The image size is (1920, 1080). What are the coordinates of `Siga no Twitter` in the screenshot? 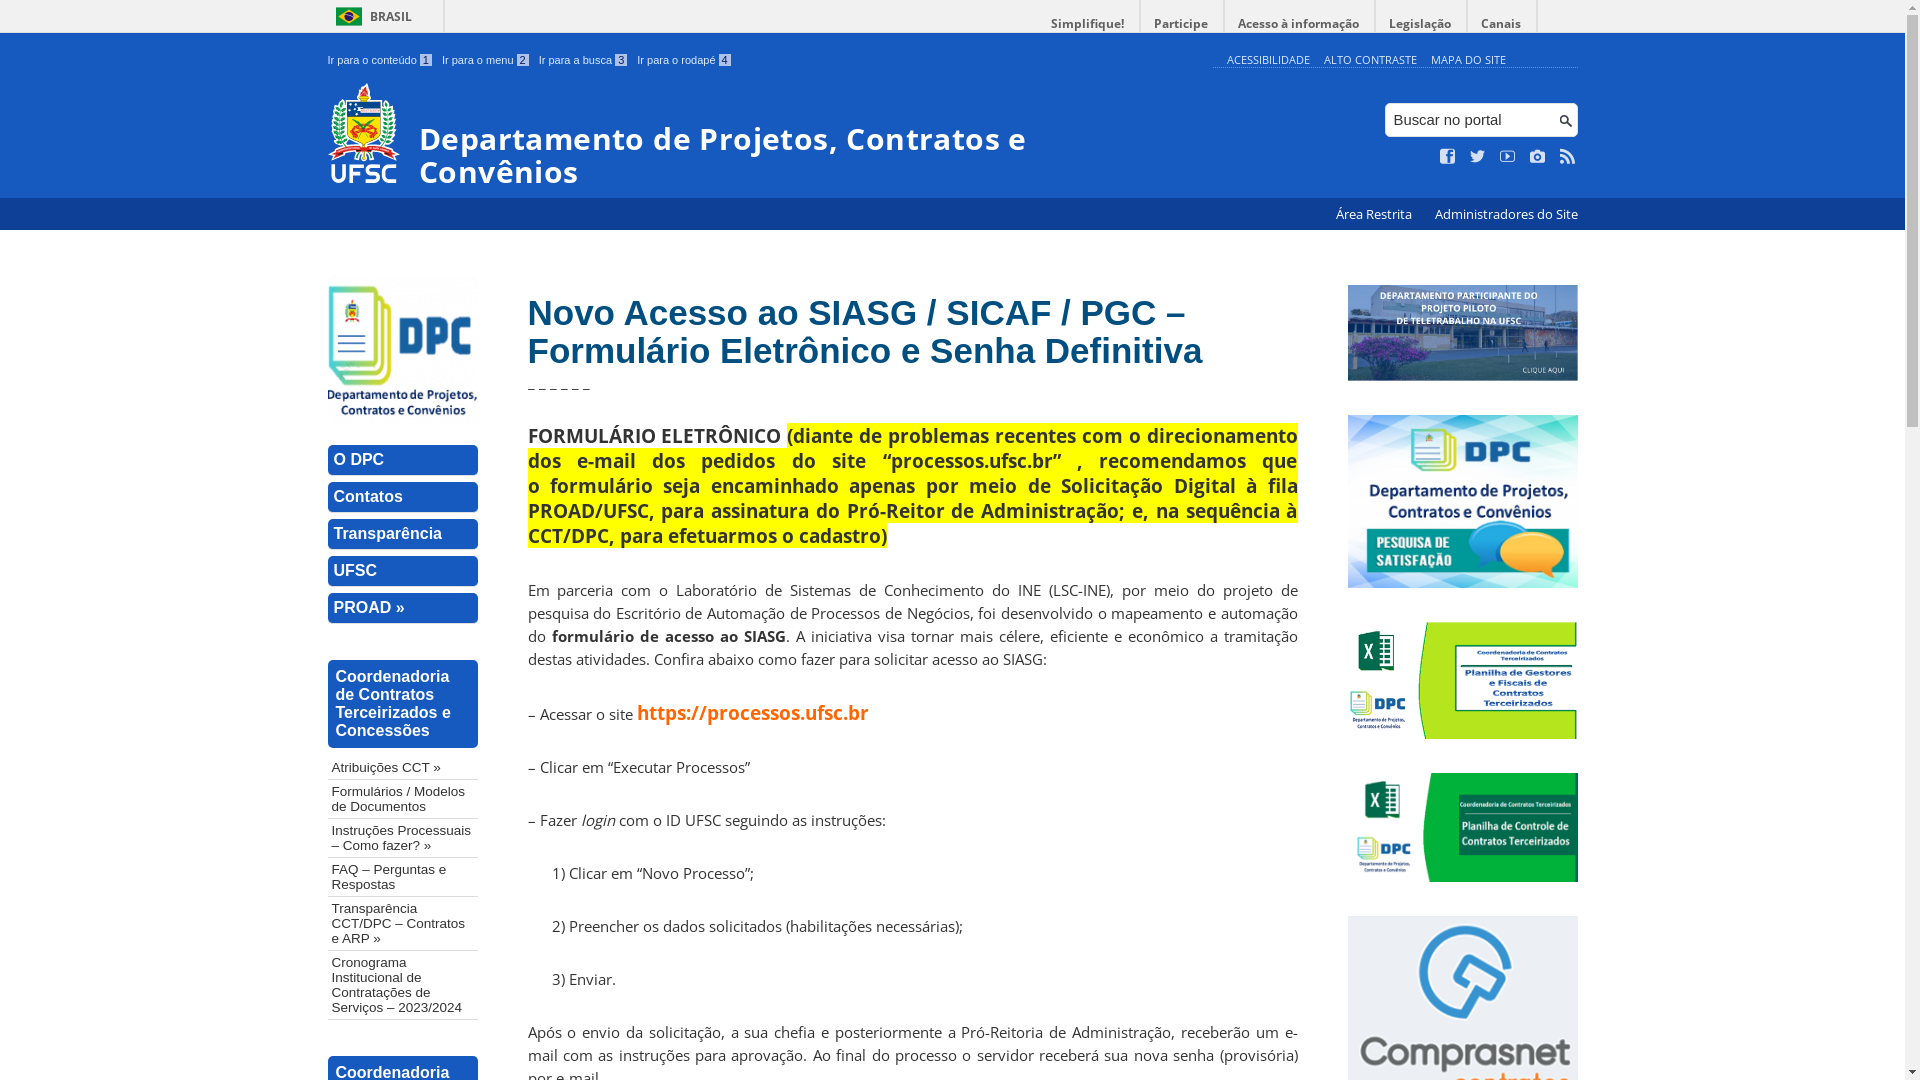 It's located at (1478, 157).